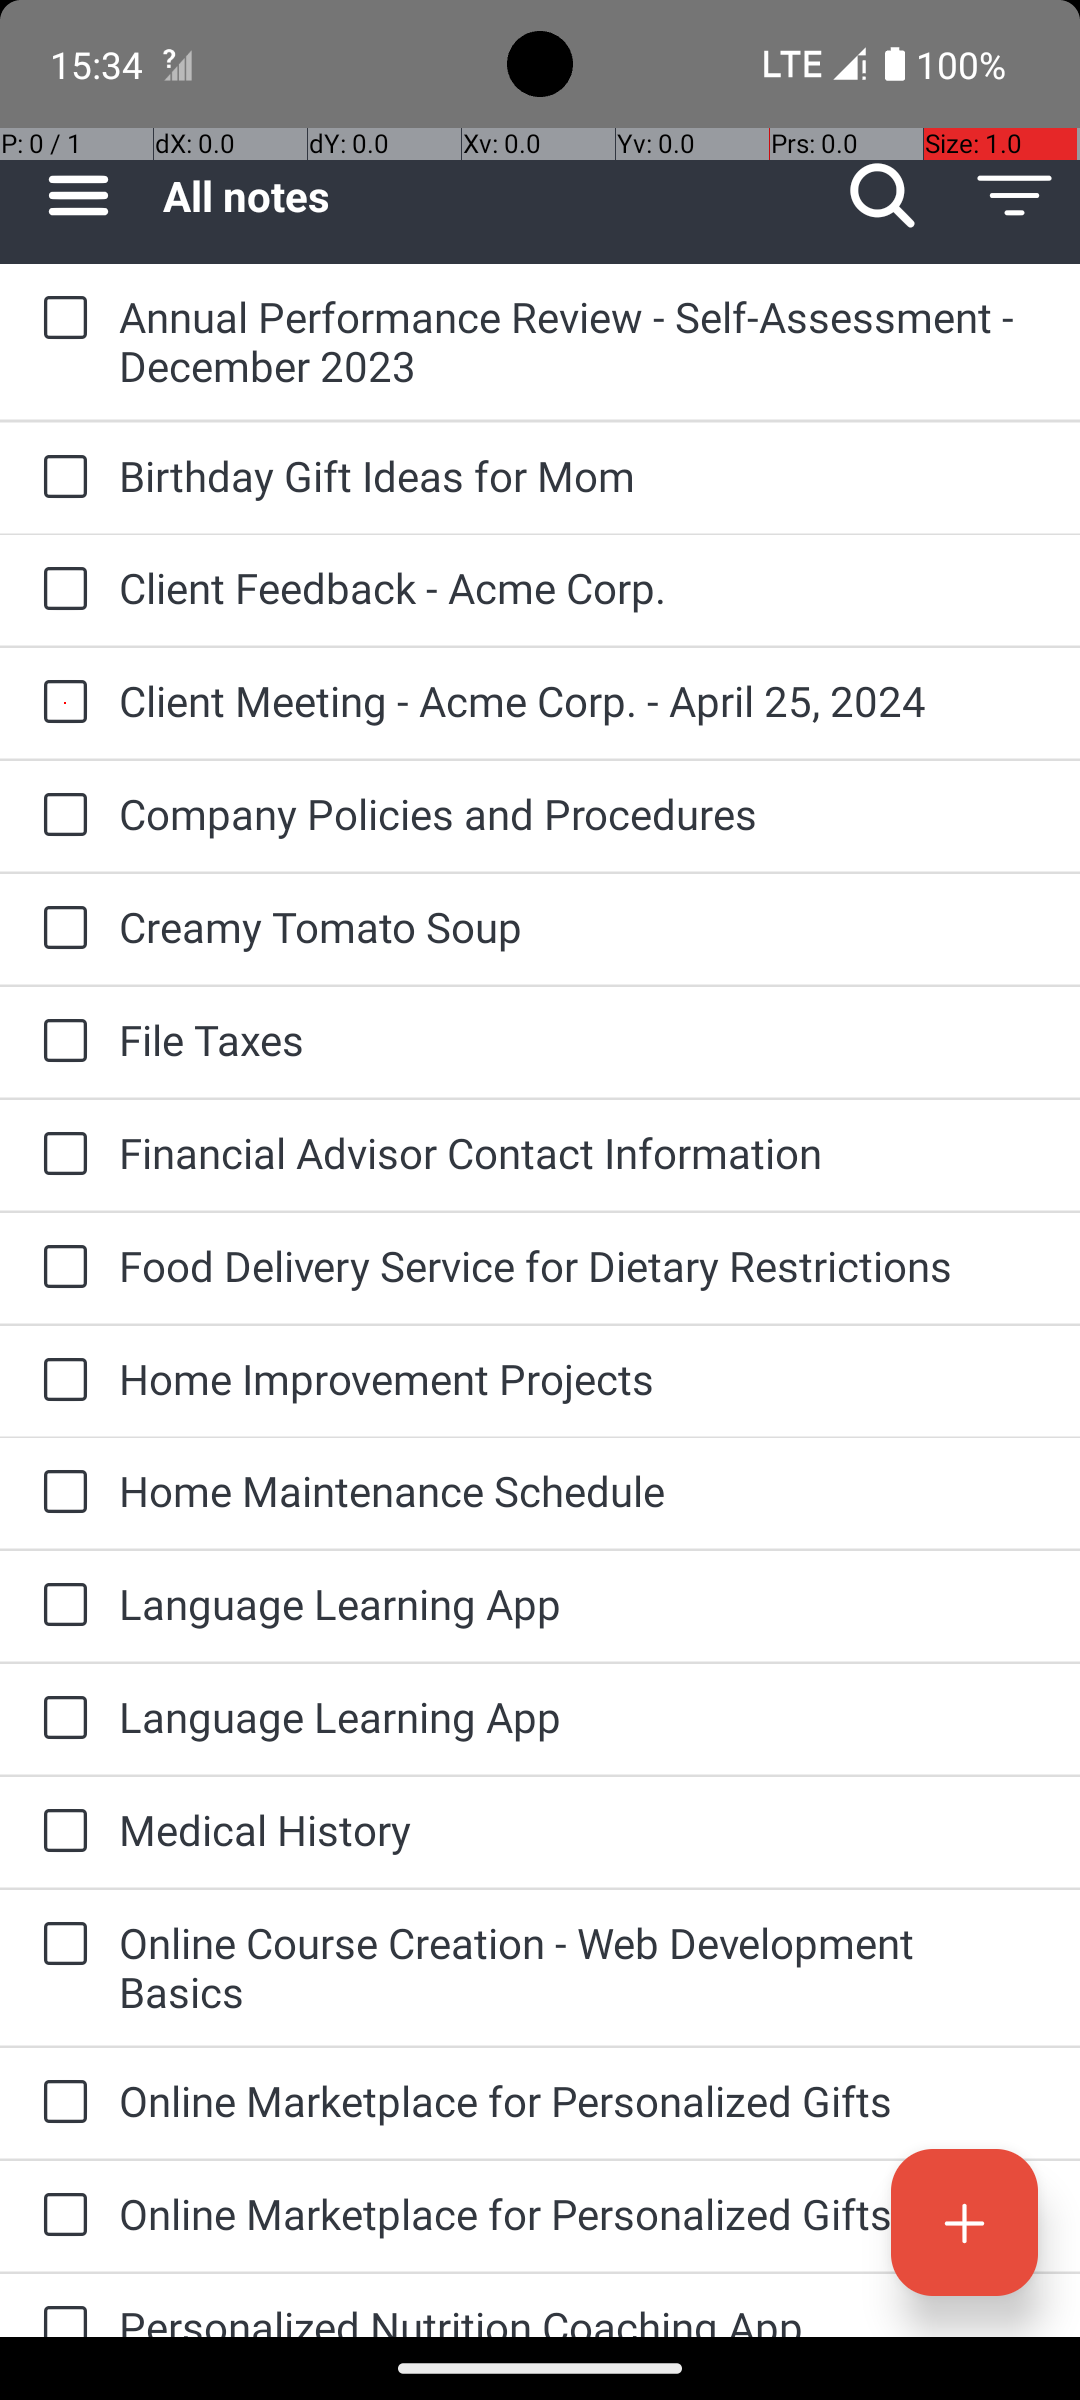 The image size is (1080, 2400). Describe the element at coordinates (580, 1040) in the screenshot. I see `File Taxes` at that location.